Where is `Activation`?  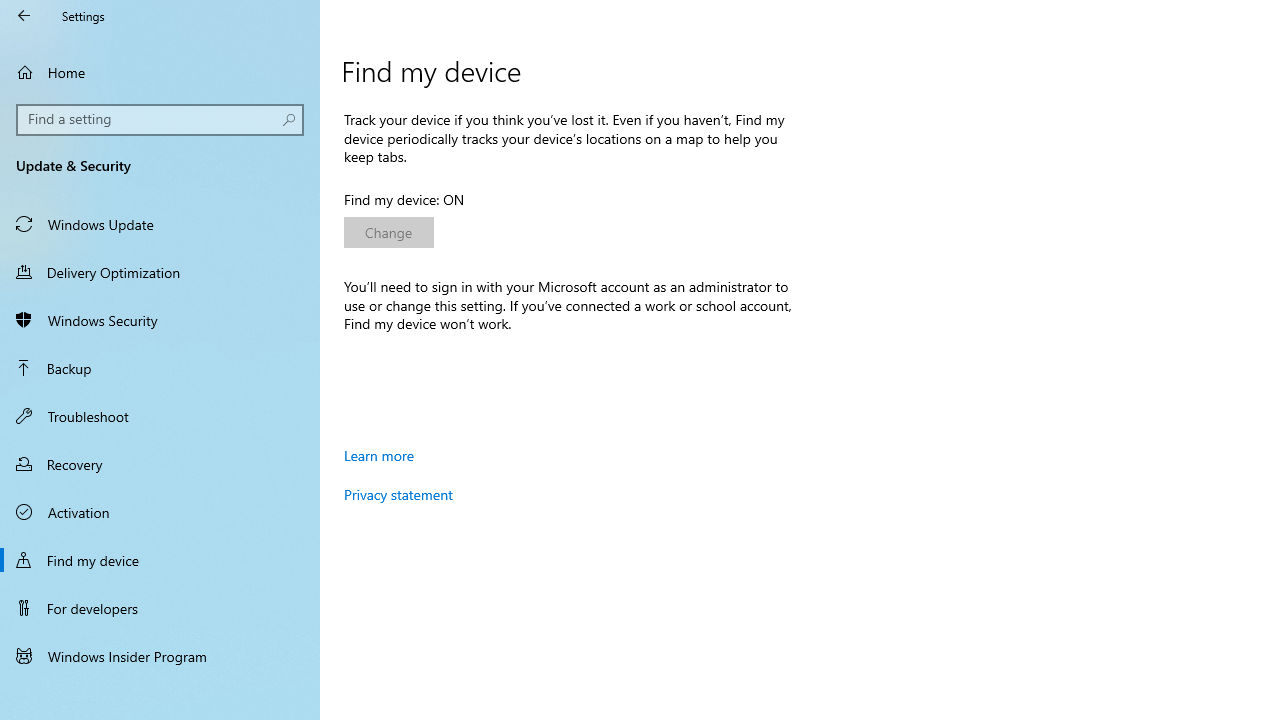 Activation is located at coordinates (160, 512).